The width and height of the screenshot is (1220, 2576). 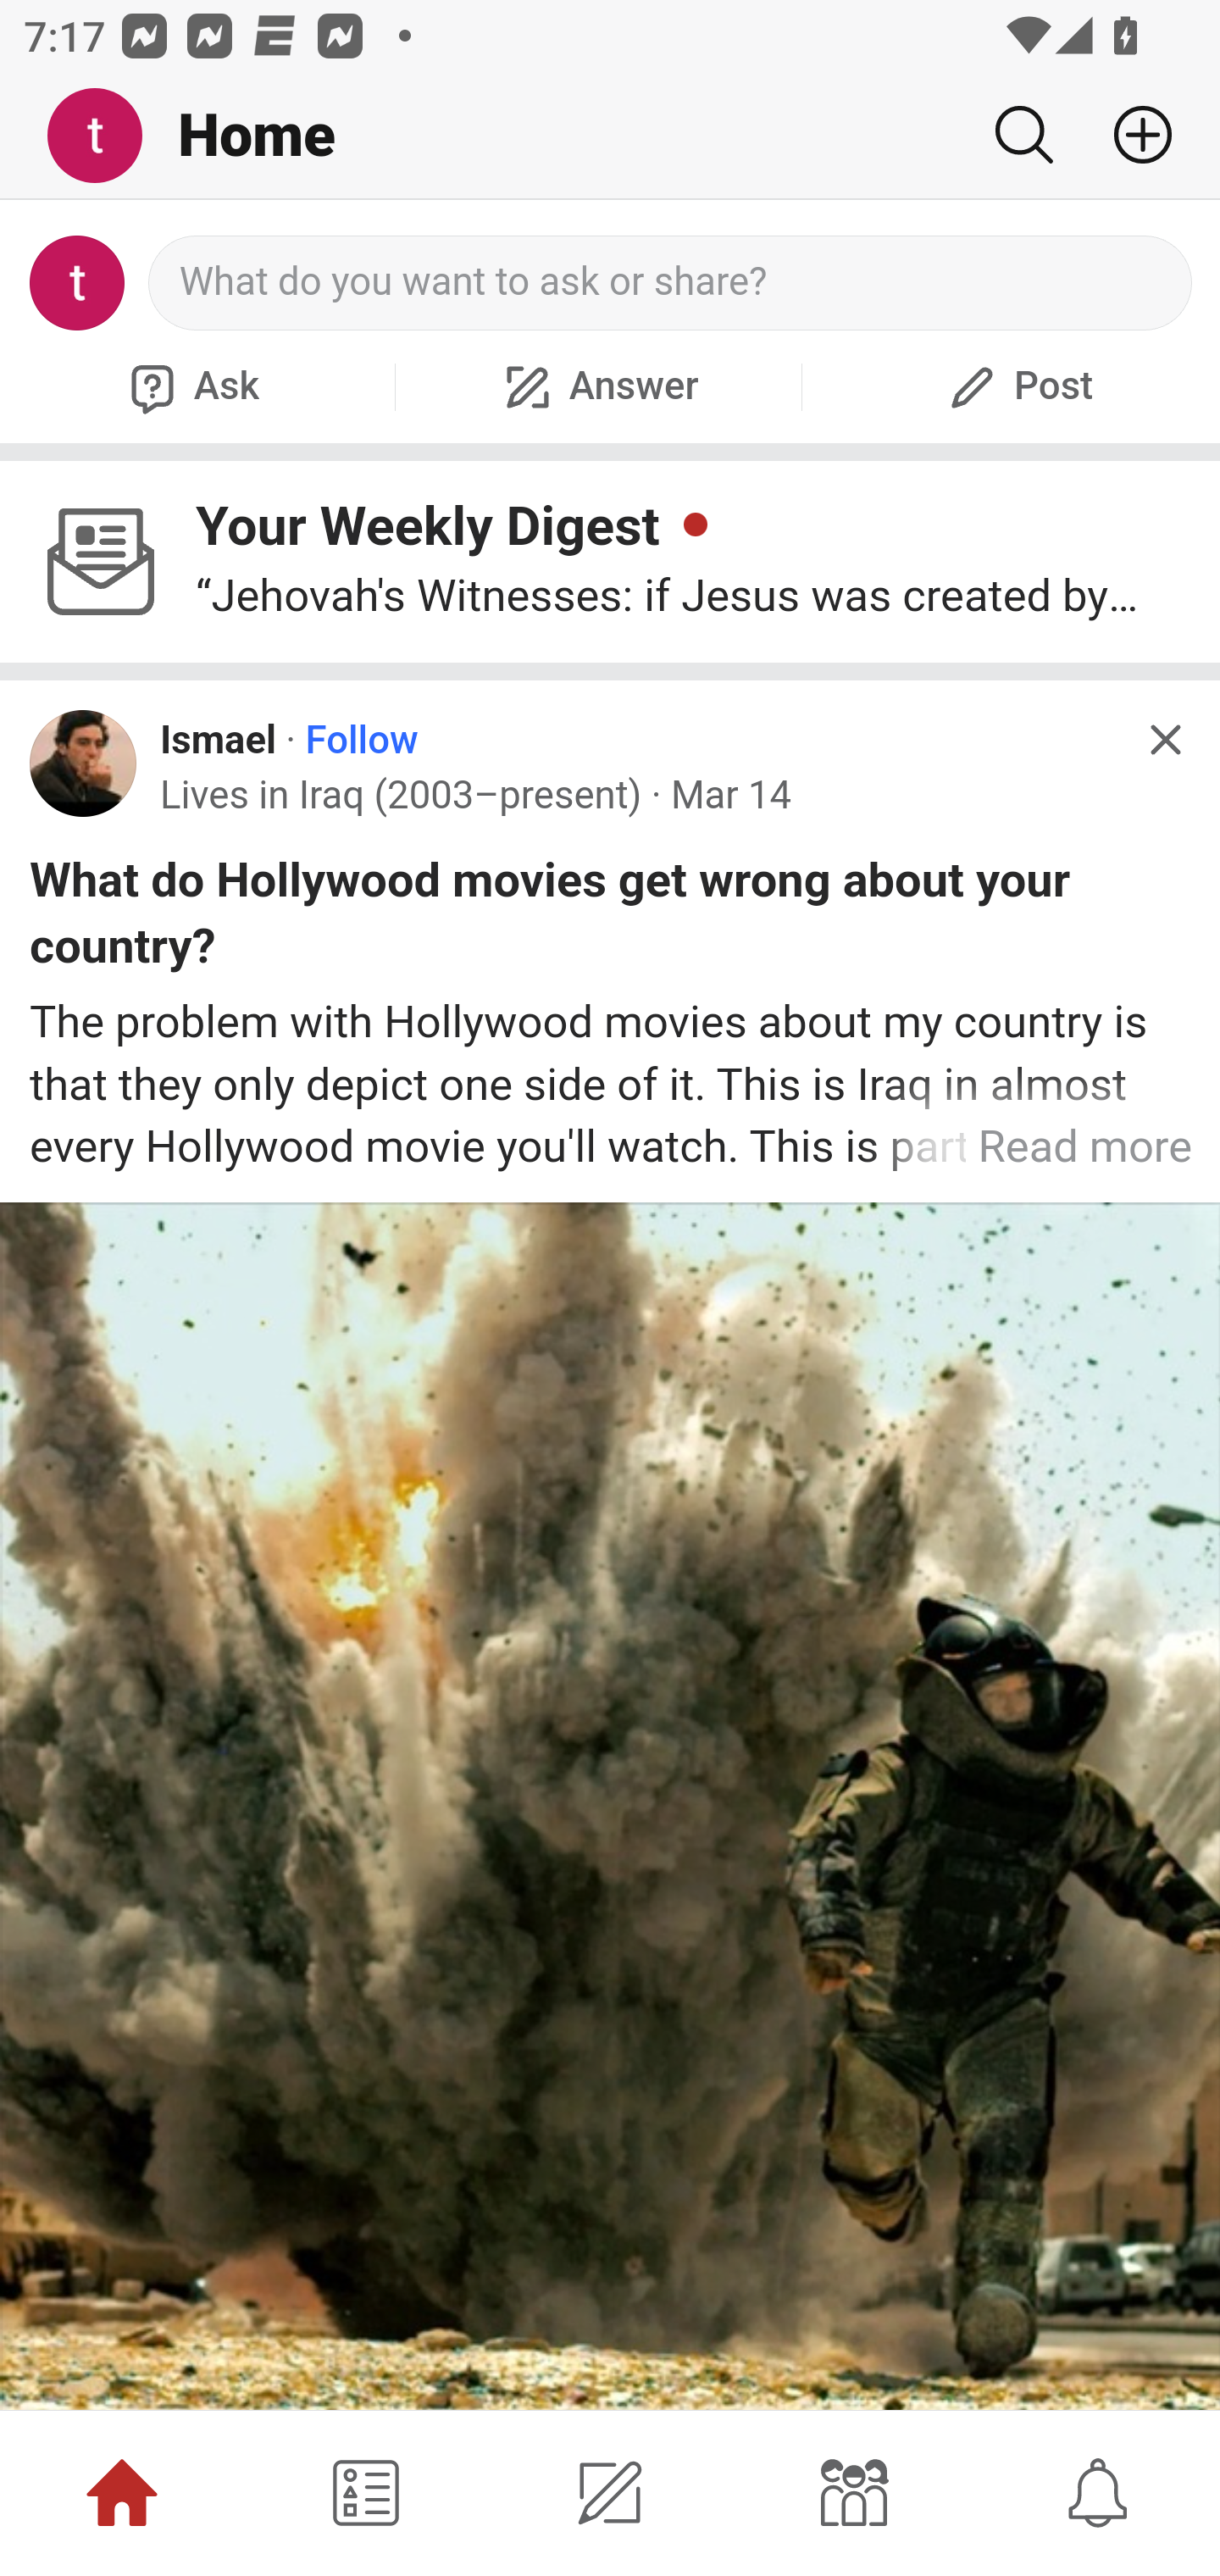 What do you see at coordinates (1130, 135) in the screenshot?
I see `Add` at bounding box center [1130, 135].